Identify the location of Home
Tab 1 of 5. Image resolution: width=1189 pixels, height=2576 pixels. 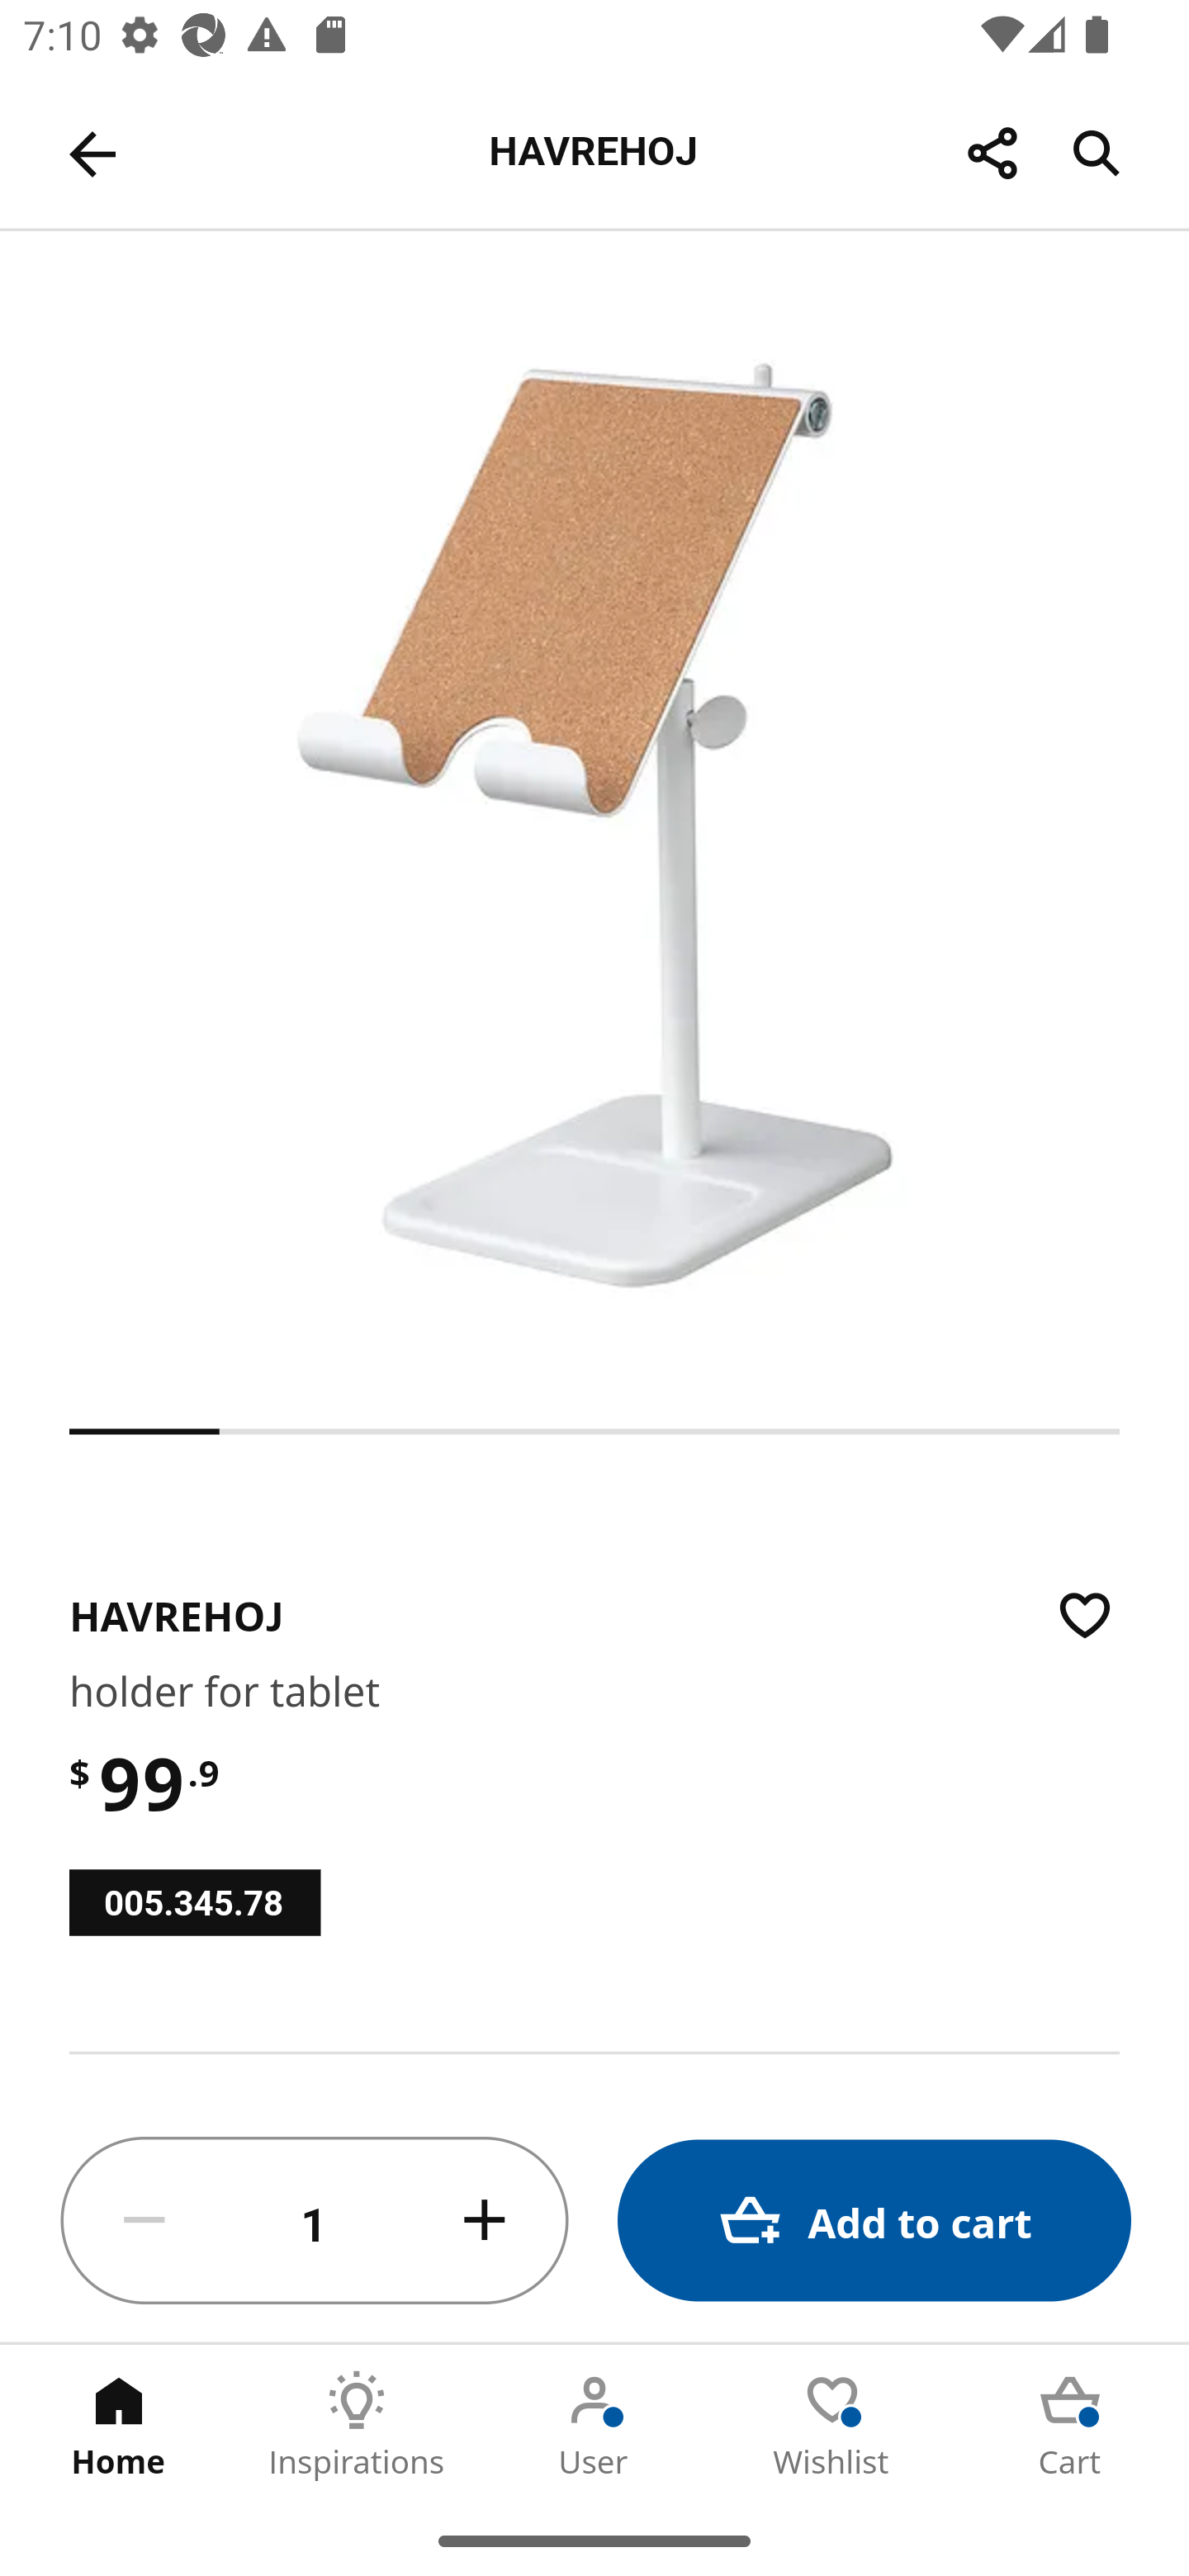
(119, 2425).